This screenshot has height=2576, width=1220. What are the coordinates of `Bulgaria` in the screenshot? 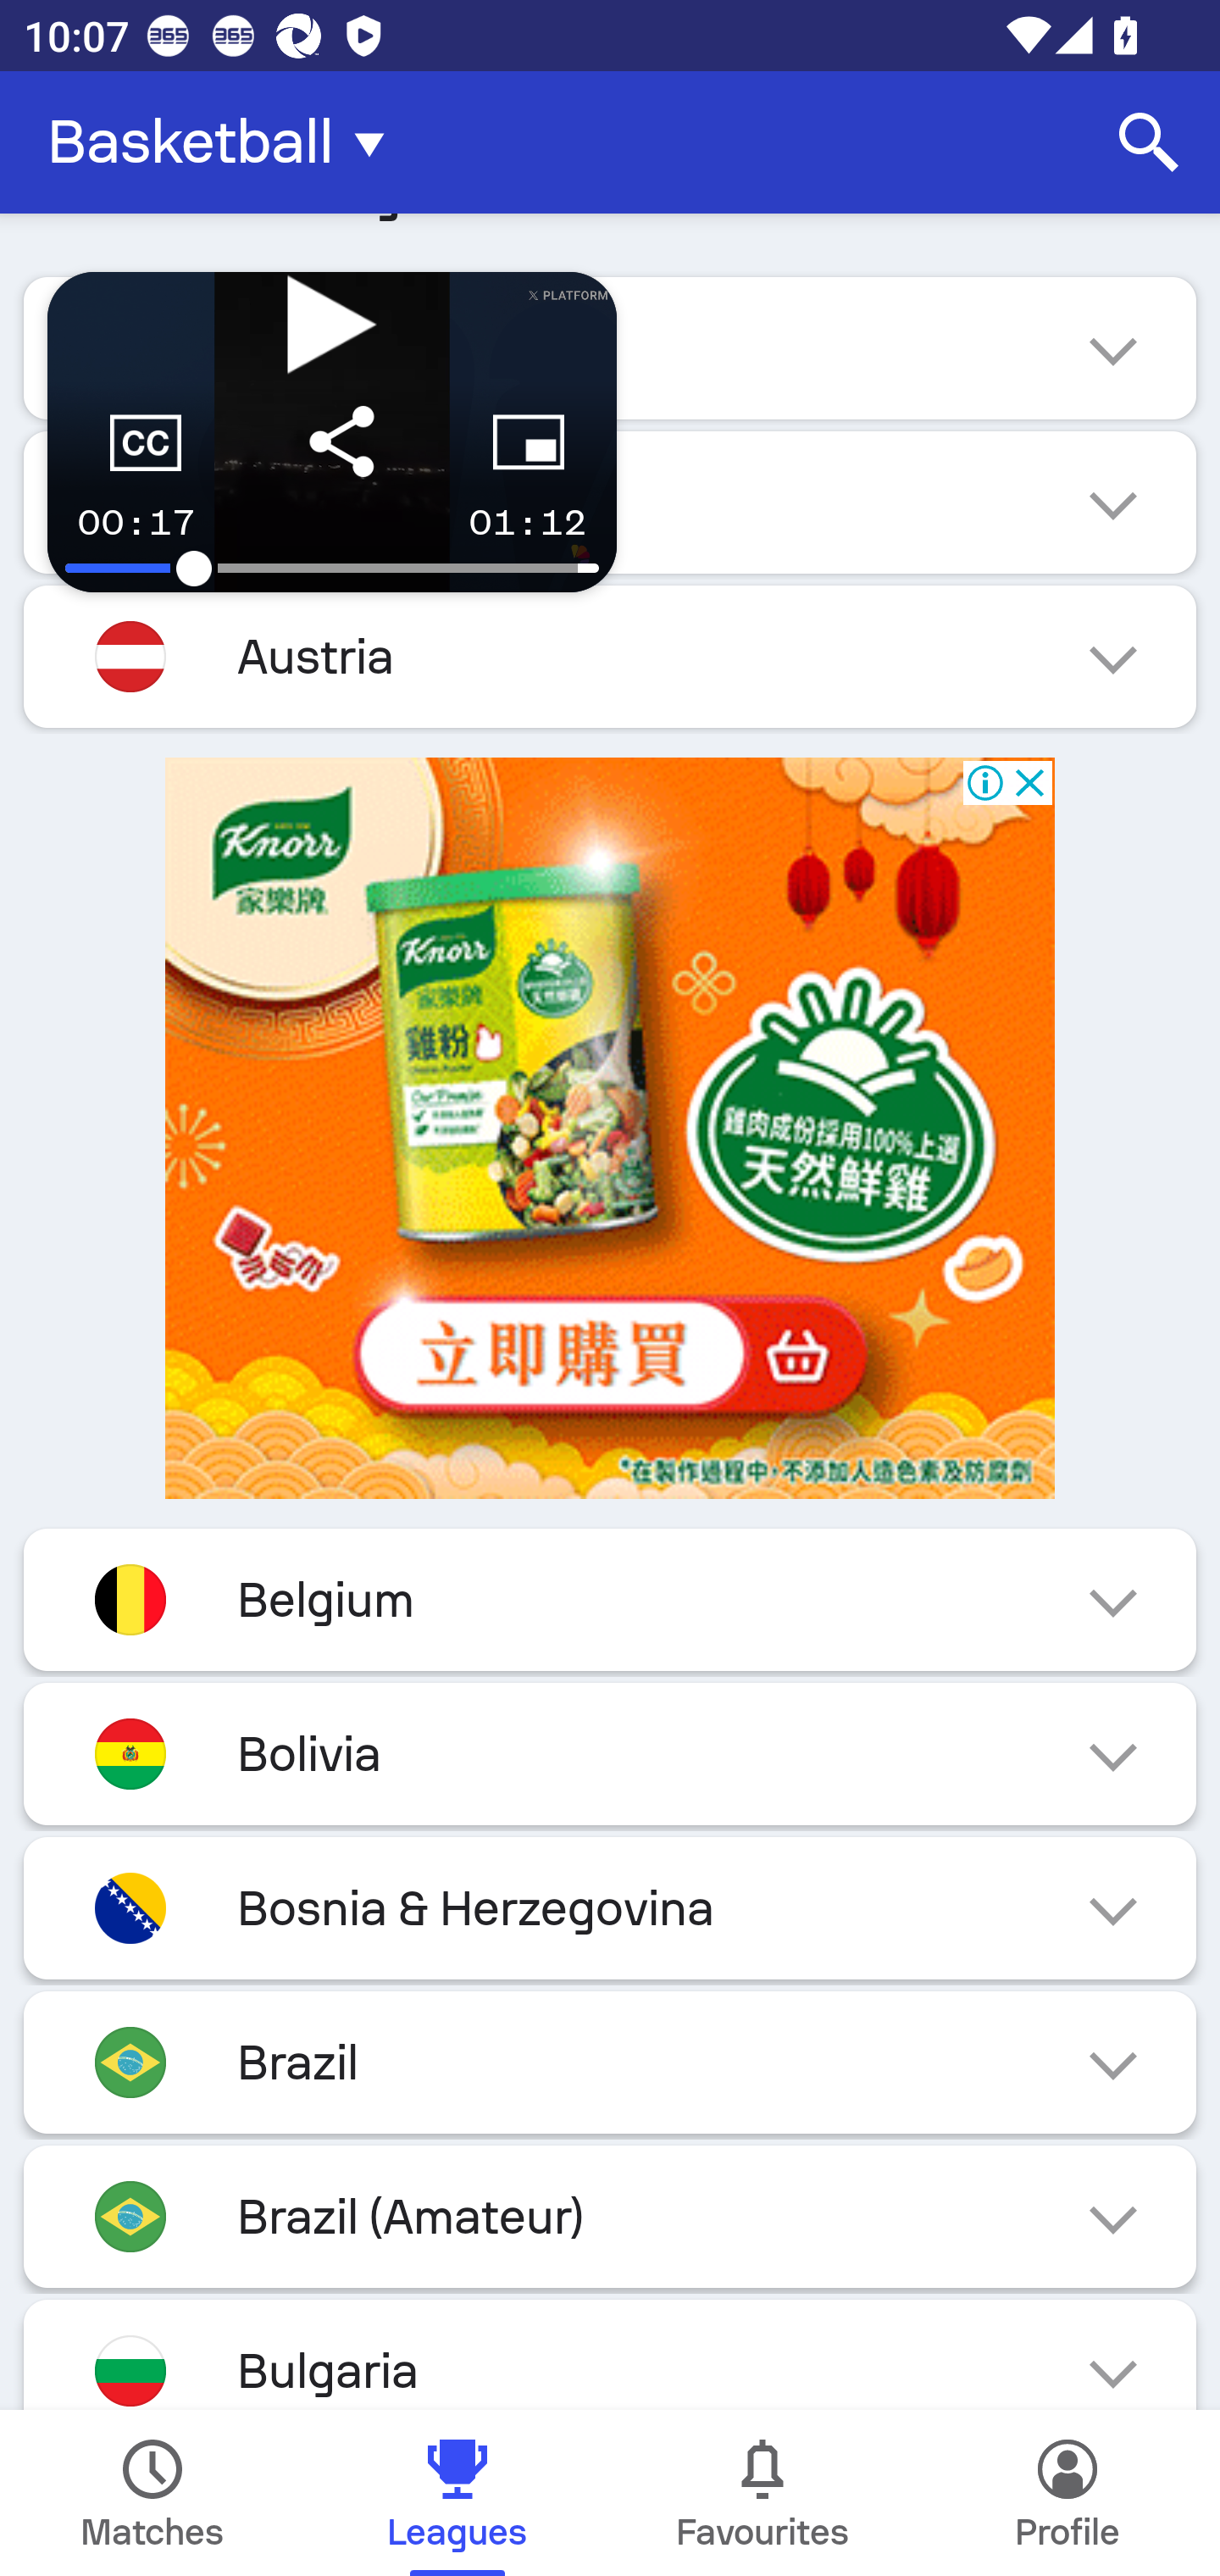 It's located at (610, 2356).